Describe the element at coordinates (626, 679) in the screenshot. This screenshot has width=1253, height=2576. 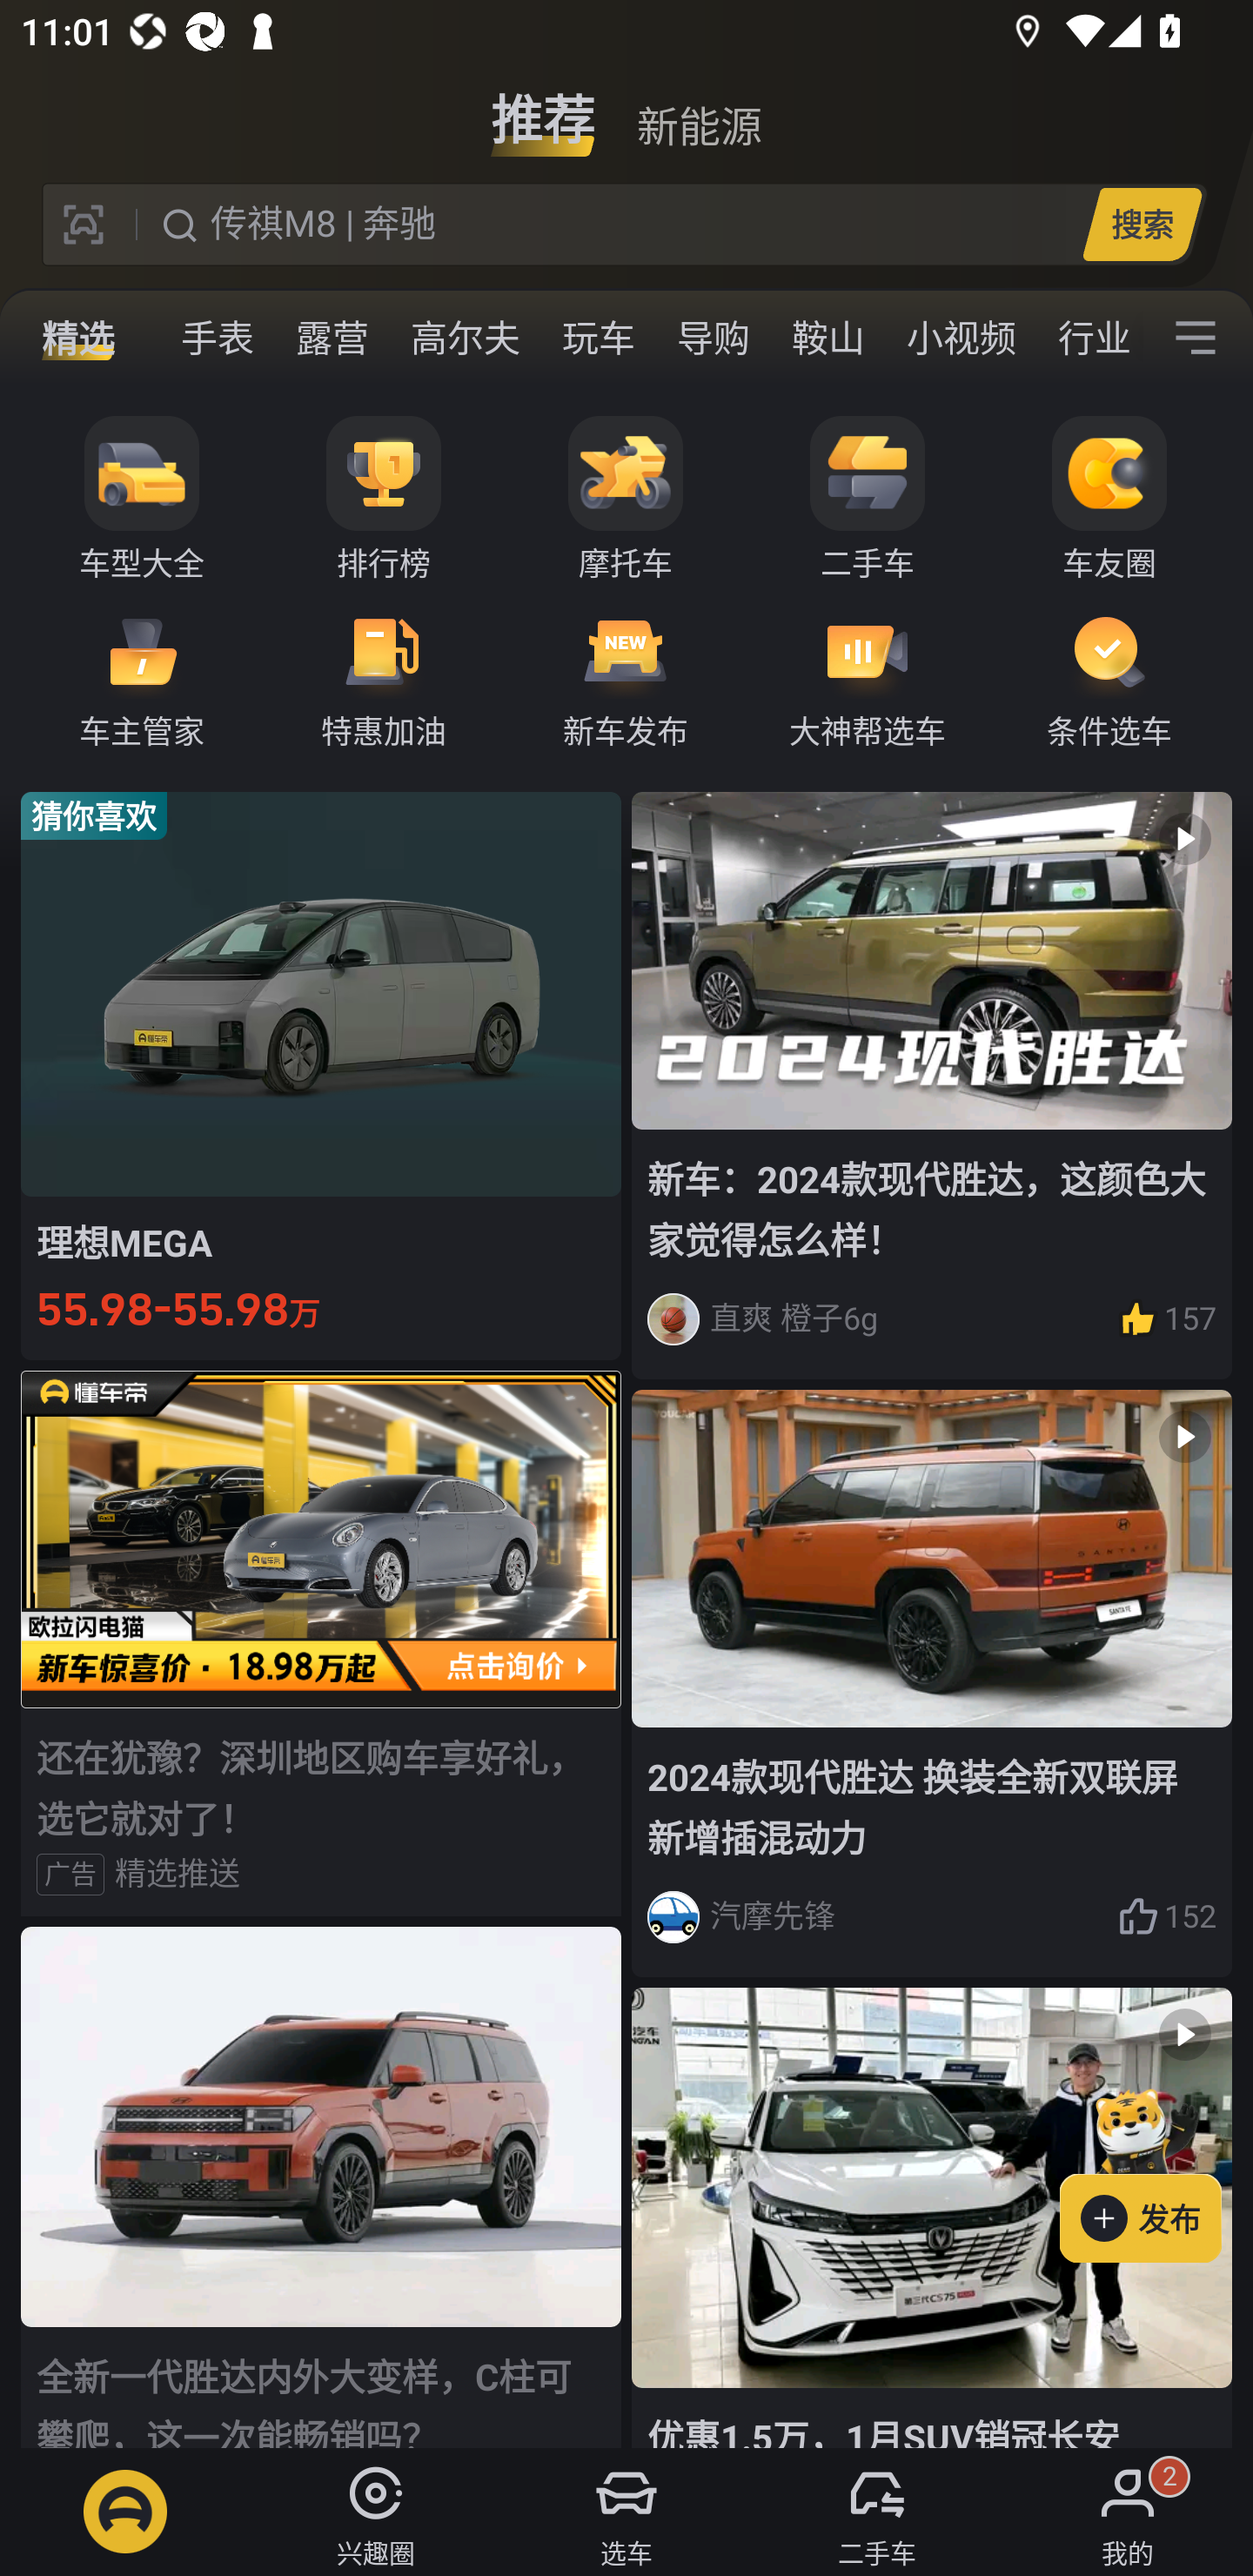
I see `新车发布` at that location.